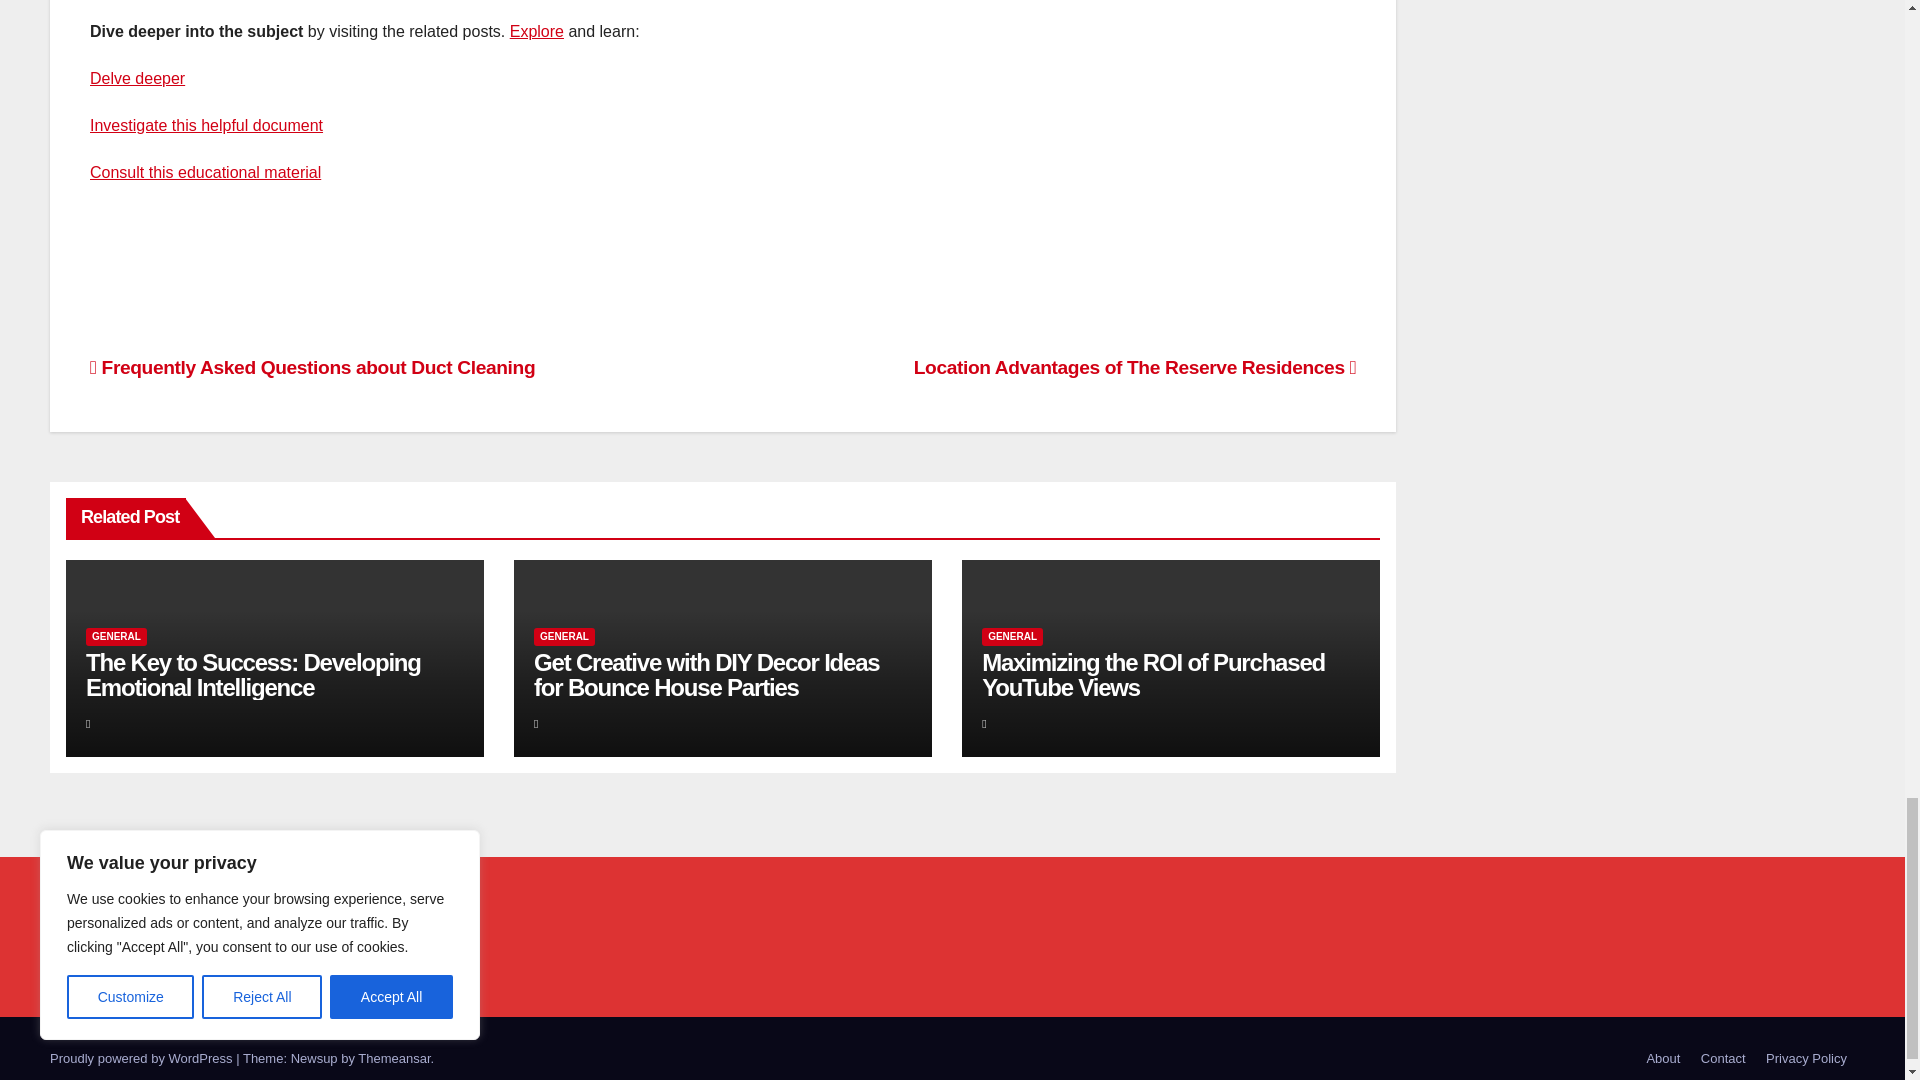 This screenshot has height=1080, width=1920. Describe the element at coordinates (564, 636) in the screenshot. I see `GENERAL` at that location.